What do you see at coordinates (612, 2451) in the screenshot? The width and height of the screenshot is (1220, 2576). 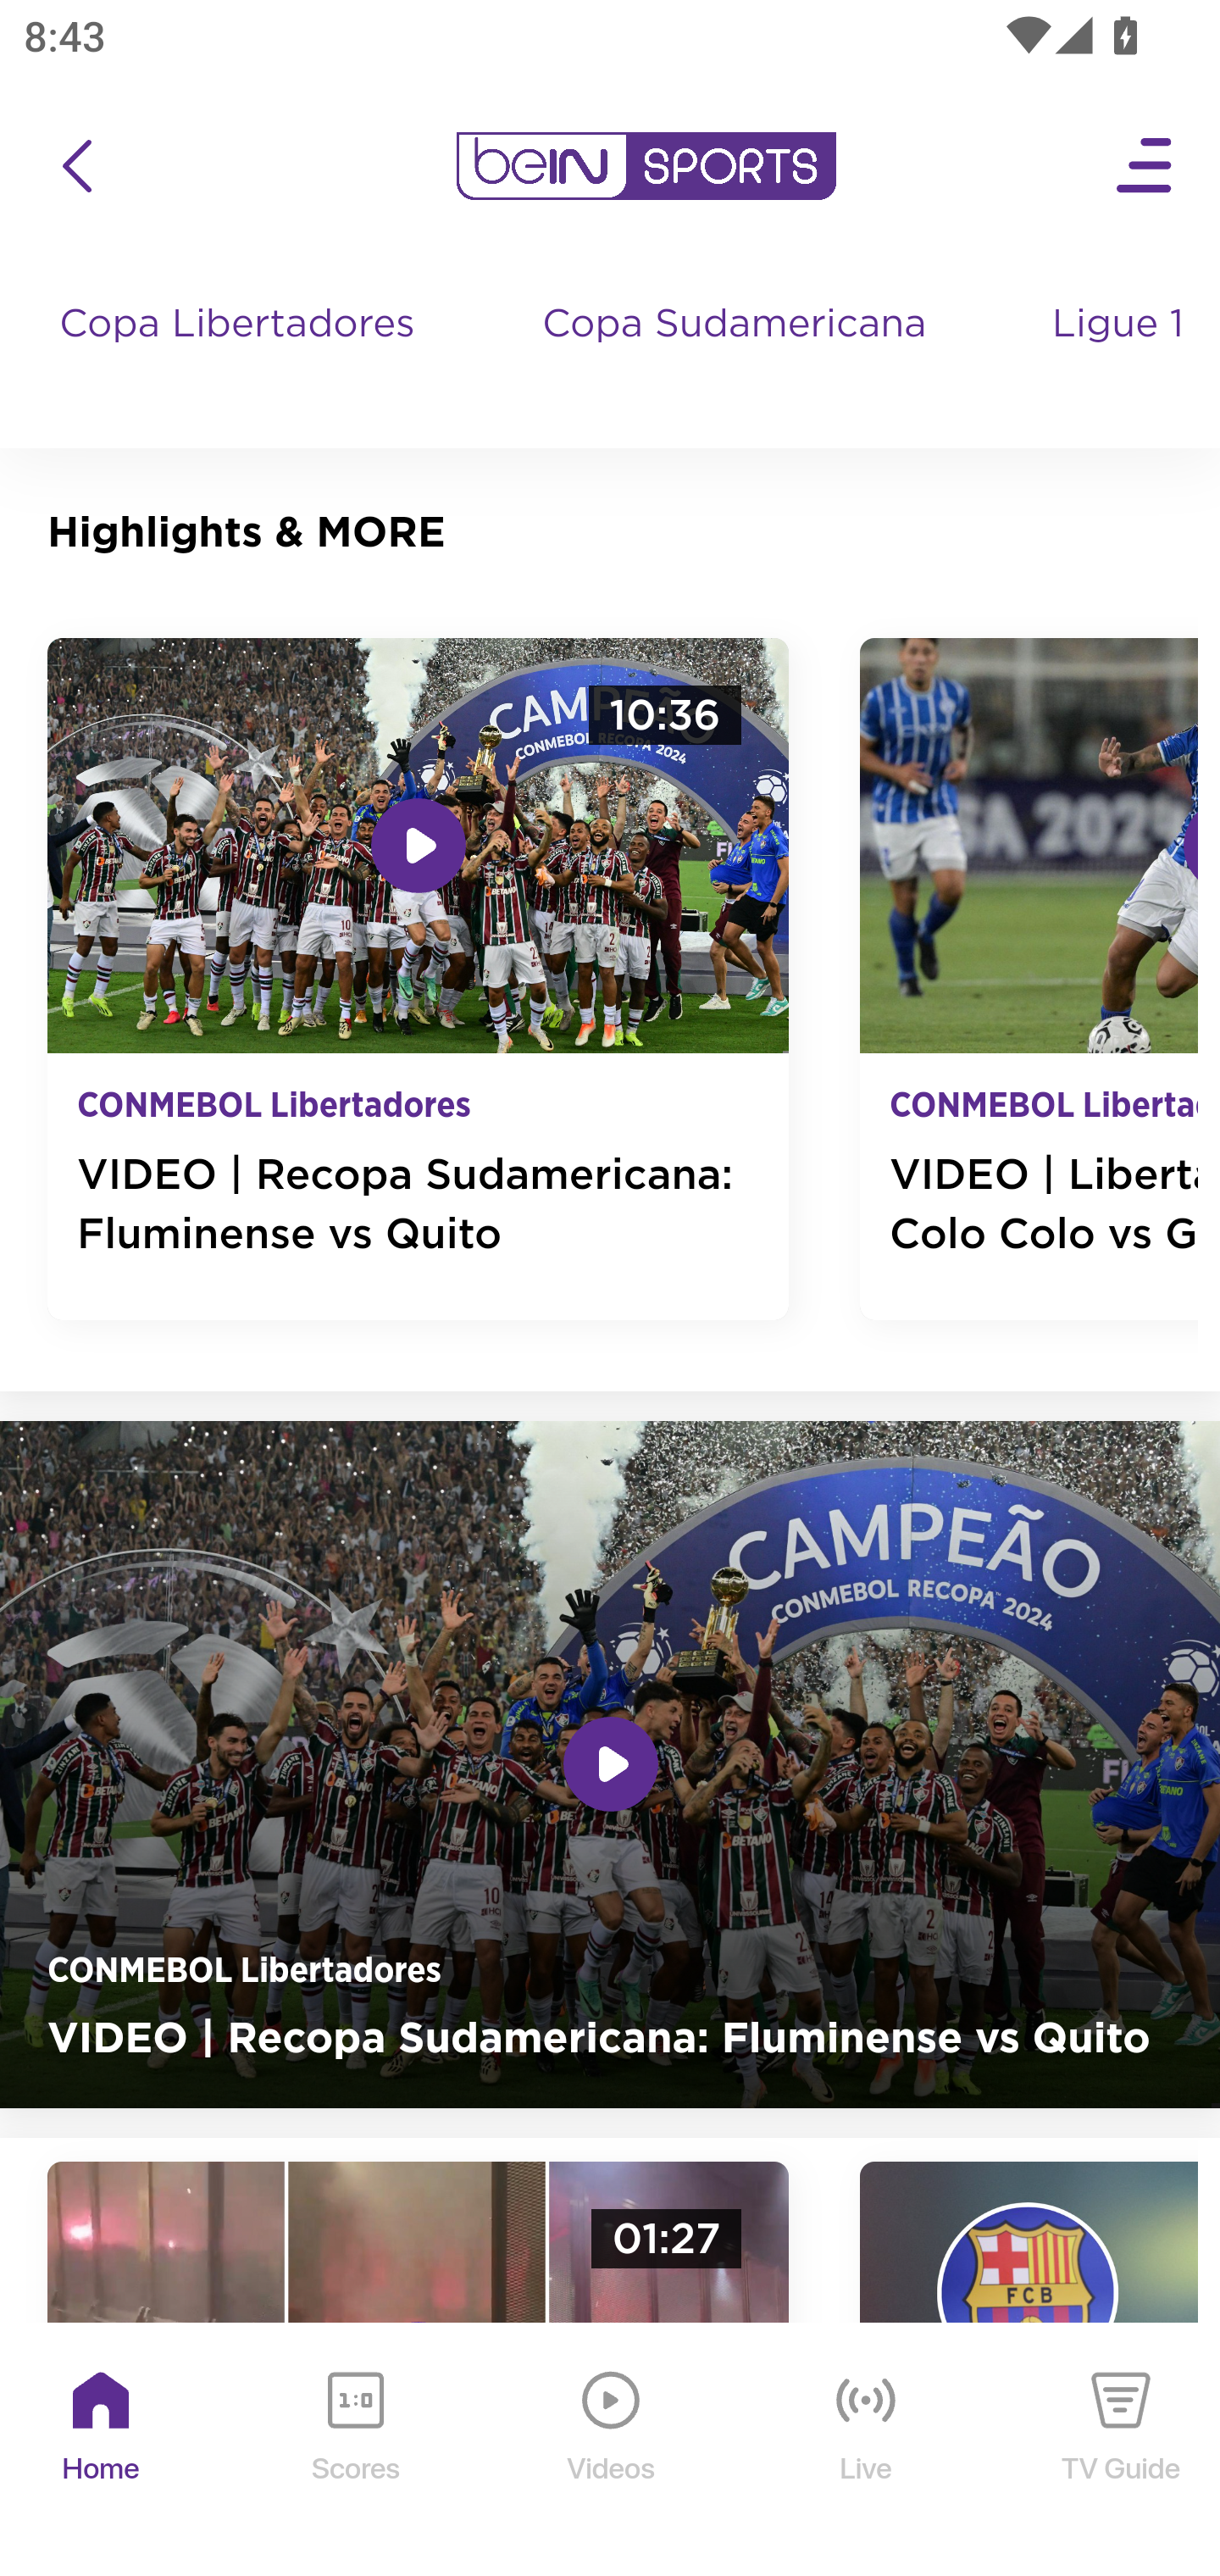 I see `Videos Videos Icon Videos` at bounding box center [612, 2451].